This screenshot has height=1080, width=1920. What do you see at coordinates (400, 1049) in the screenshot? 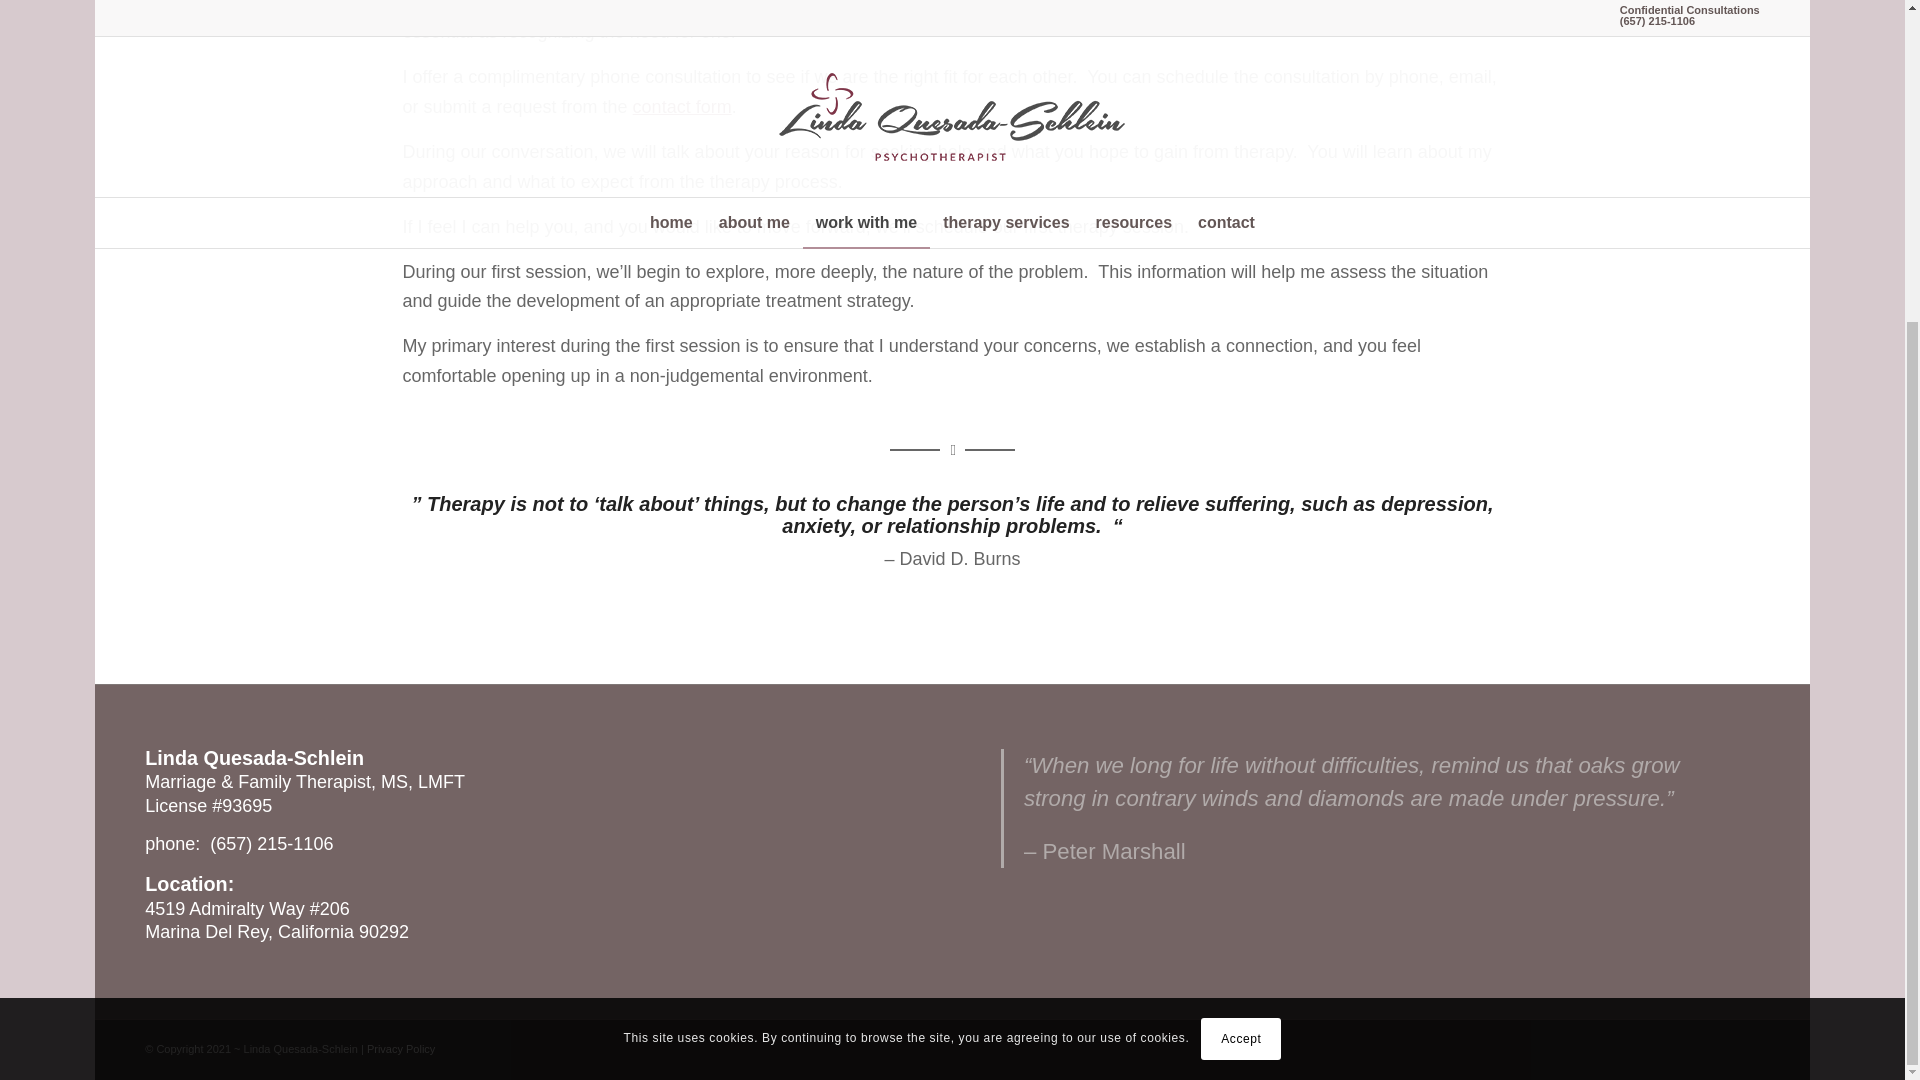
I see `Privacy Policy` at bounding box center [400, 1049].